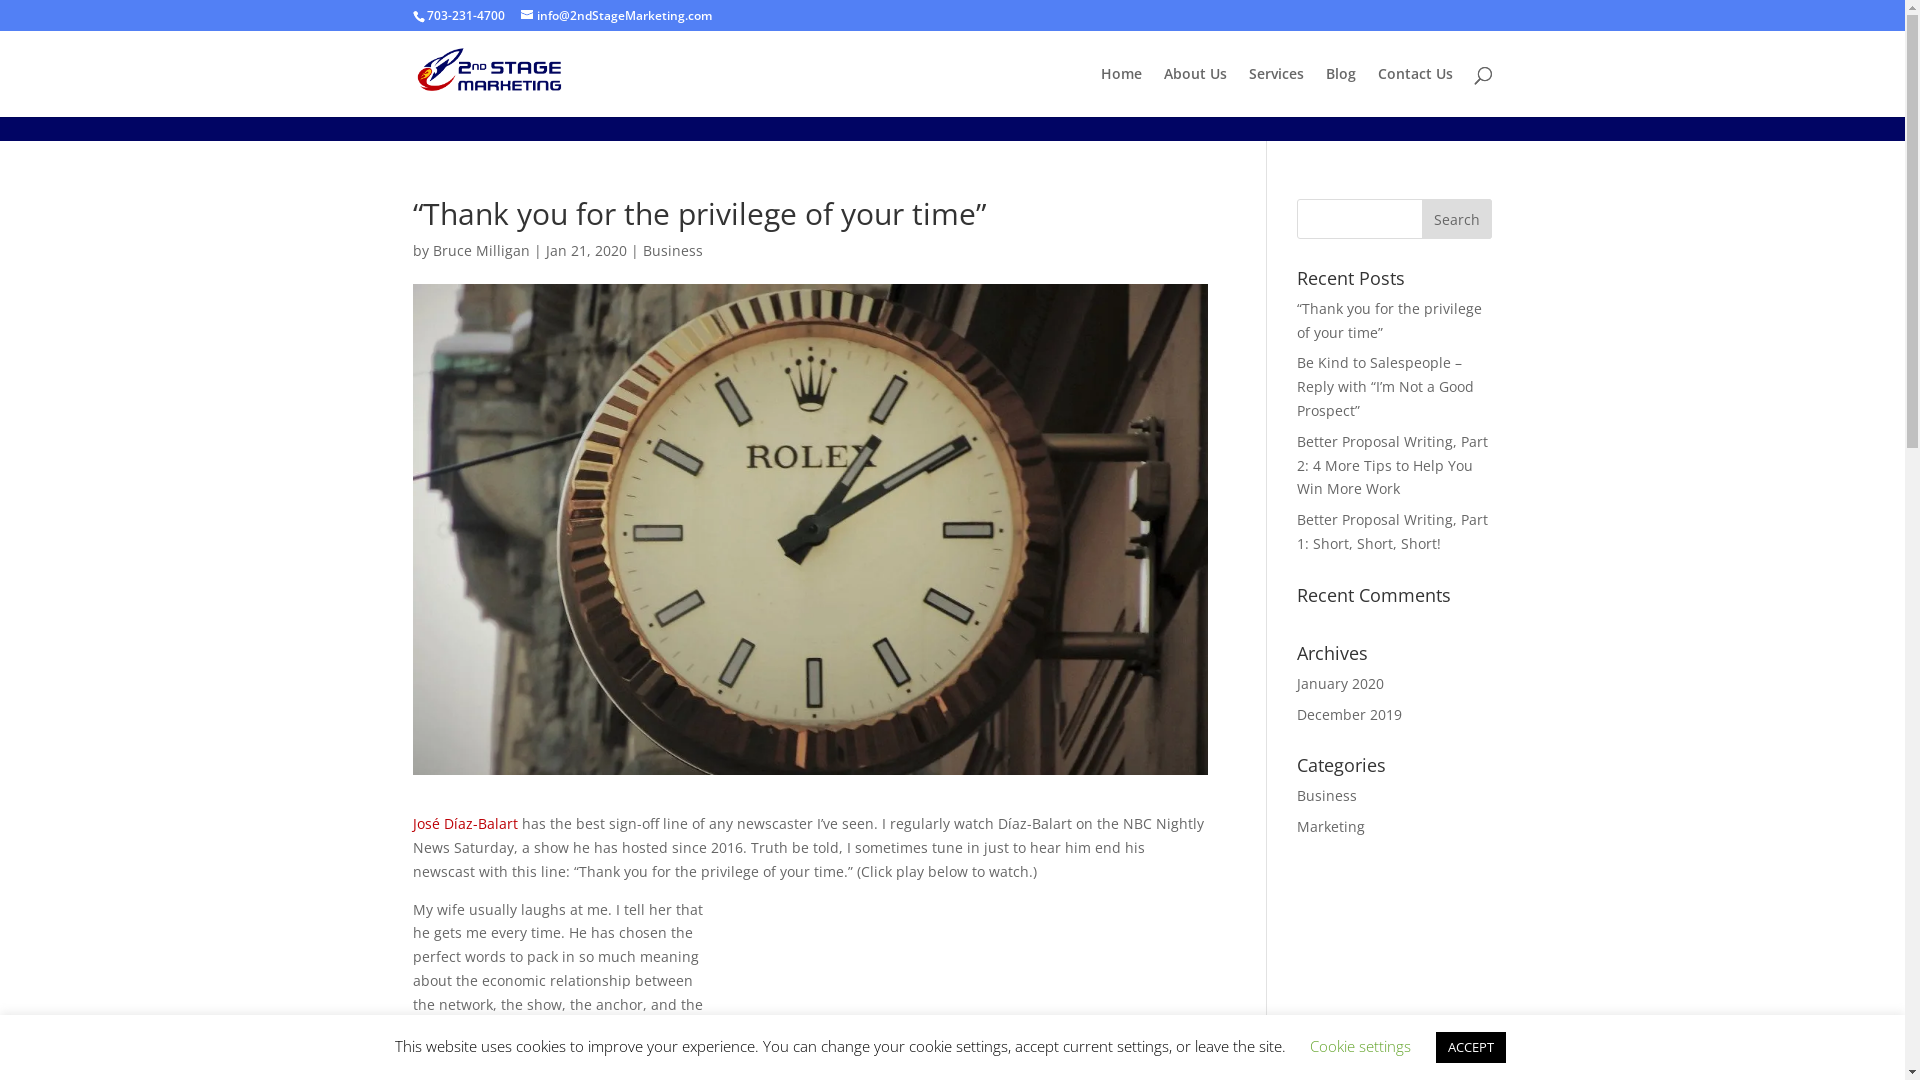  What do you see at coordinates (1196, 92) in the screenshot?
I see `About Us` at bounding box center [1196, 92].